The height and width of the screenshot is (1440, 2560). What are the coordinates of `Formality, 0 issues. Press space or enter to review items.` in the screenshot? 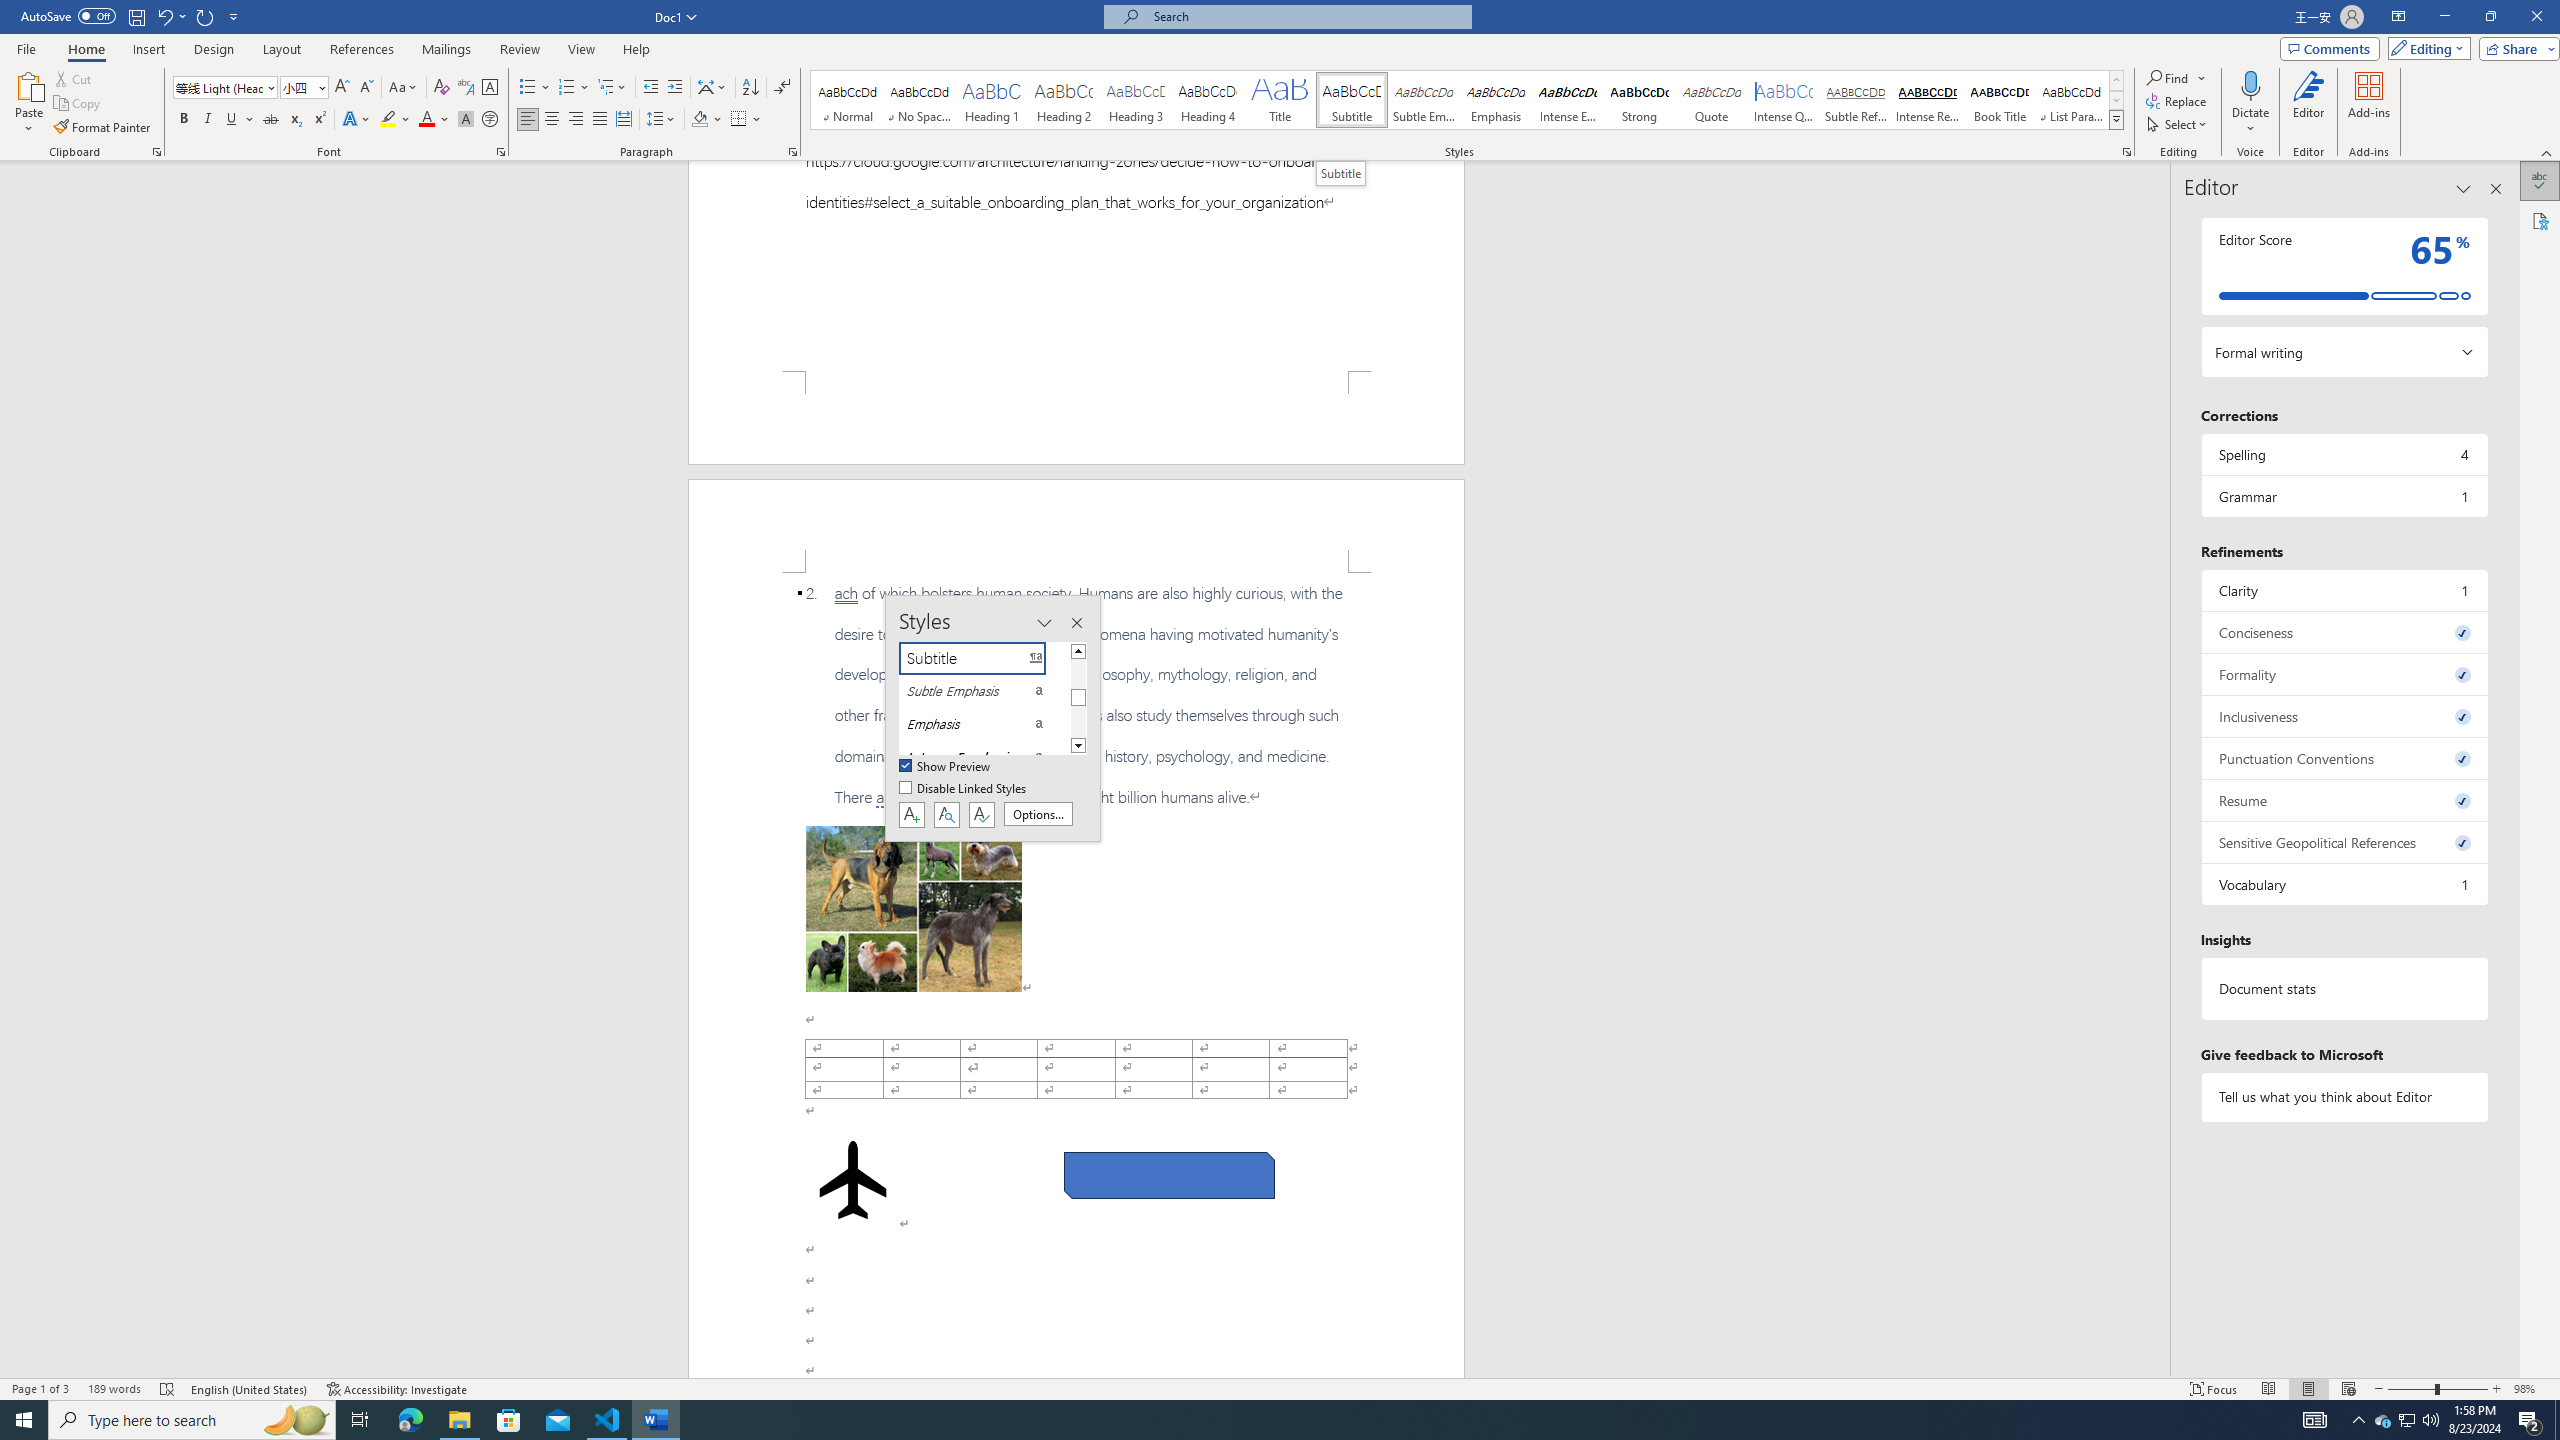 It's located at (2344, 674).